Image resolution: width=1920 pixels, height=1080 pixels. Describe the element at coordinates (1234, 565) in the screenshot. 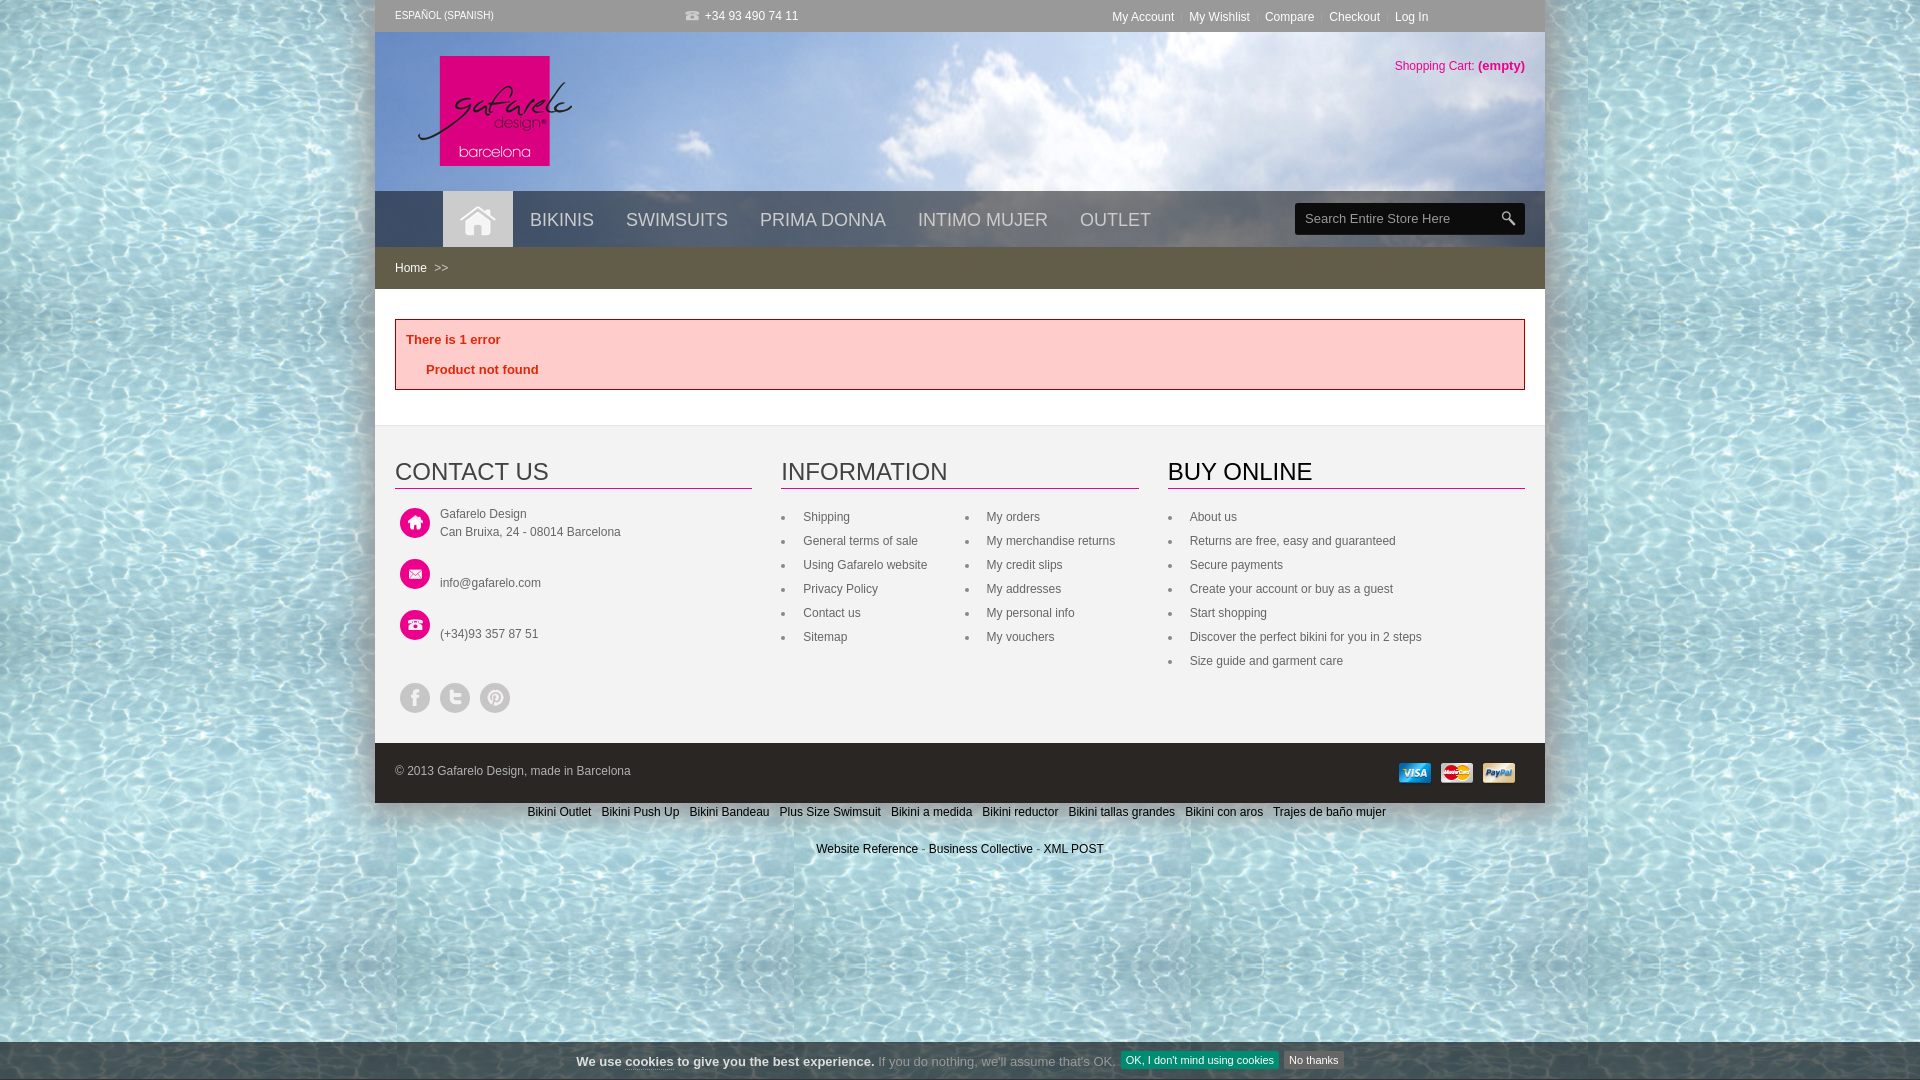

I see `Secure payments` at that location.